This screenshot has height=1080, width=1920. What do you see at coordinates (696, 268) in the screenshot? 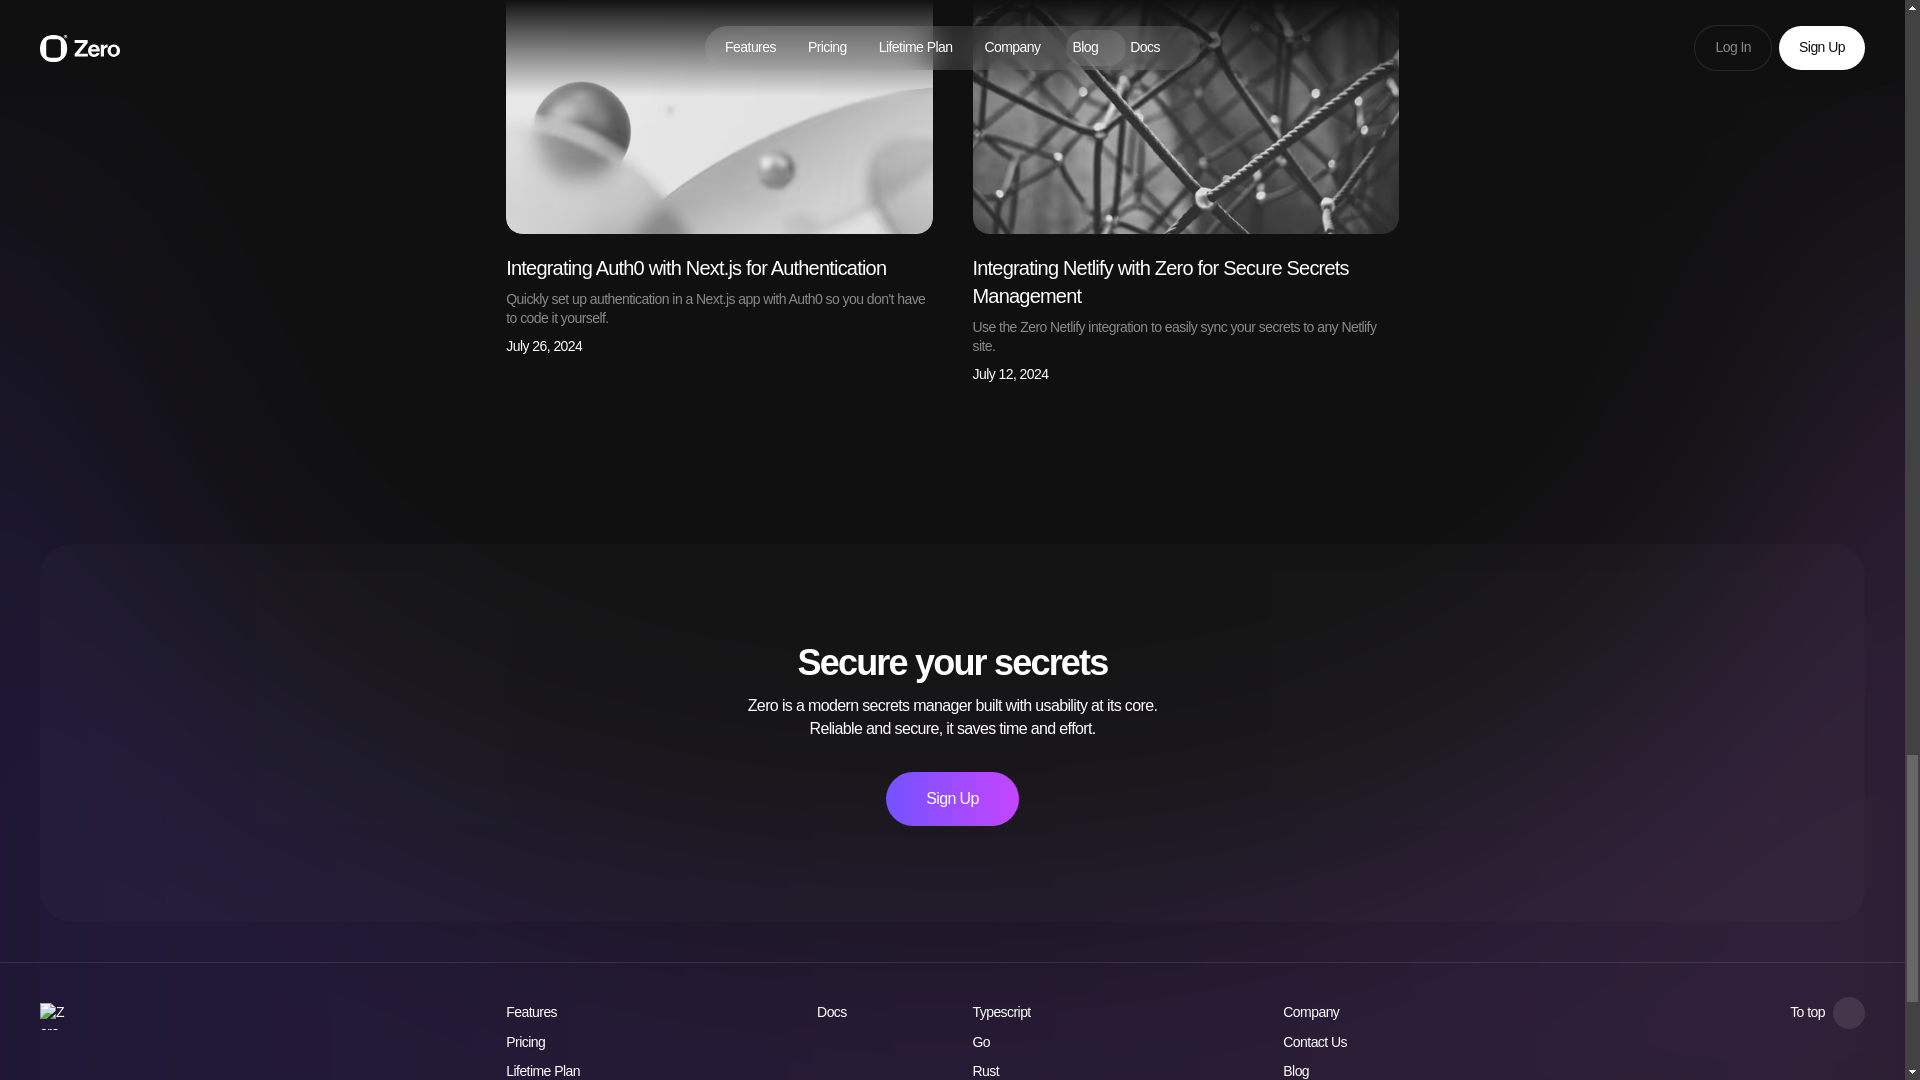
I see `Integrating Auth0 with Next.js for Authentication` at bounding box center [696, 268].